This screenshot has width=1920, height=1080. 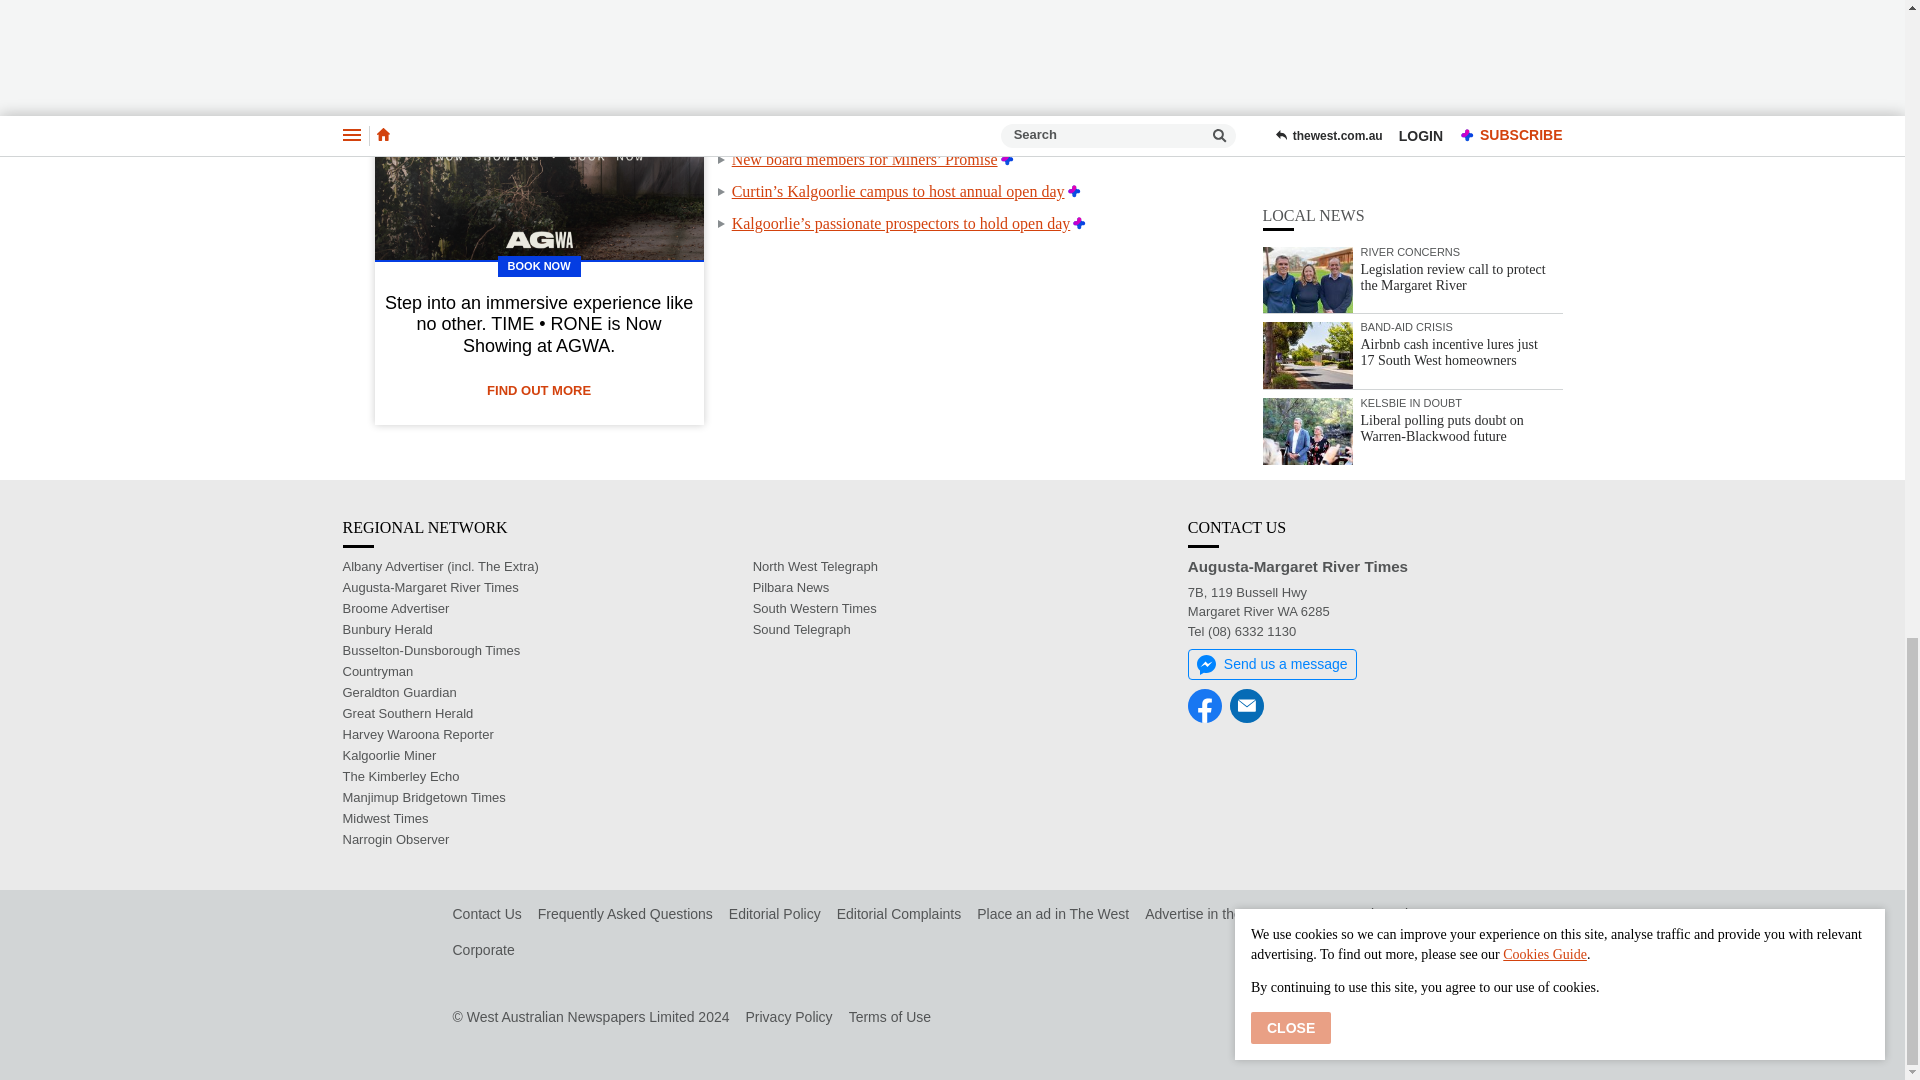 What do you see at coordinates (988, 64) in the screenshot?
I see `Premium` at bounding box center [988, 64].